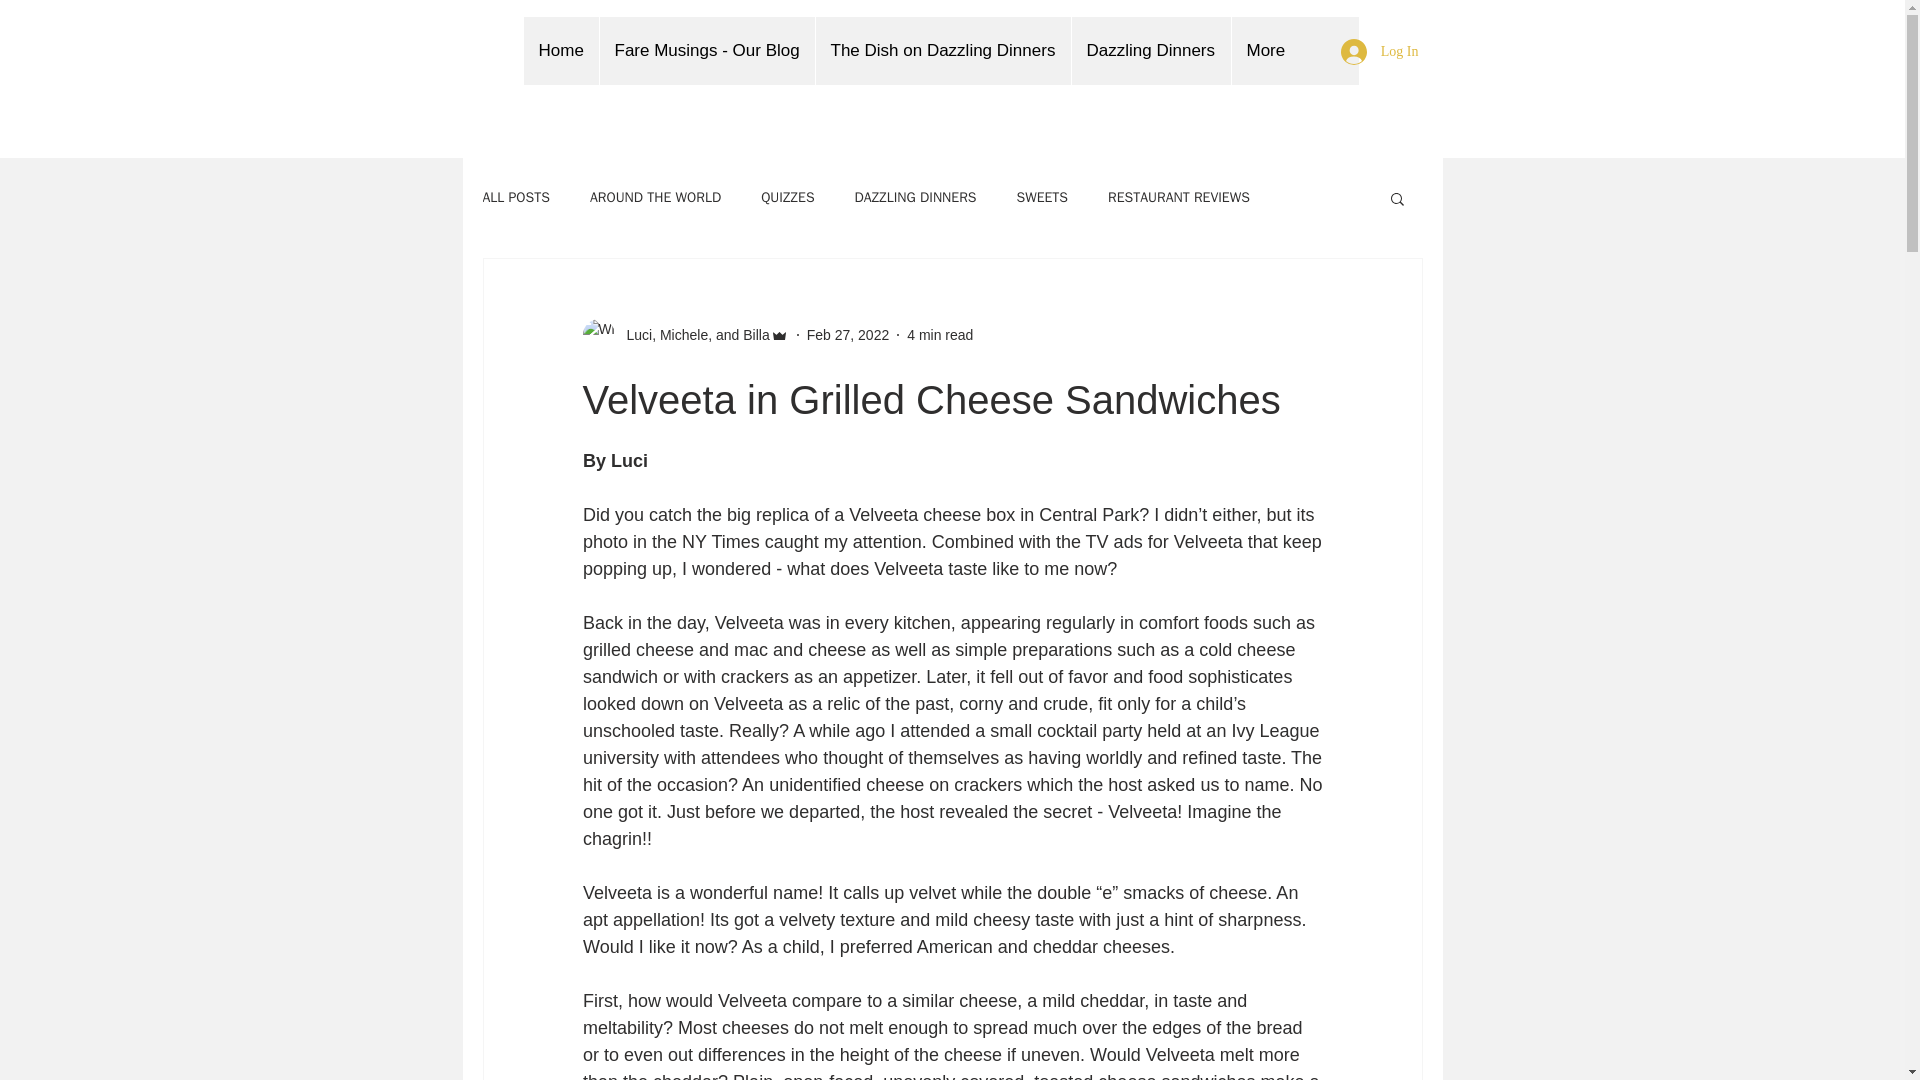 Image resolution: width=1920 pixels, height=1080 pixels. I want to click on 4 min read, so click(940, 334).